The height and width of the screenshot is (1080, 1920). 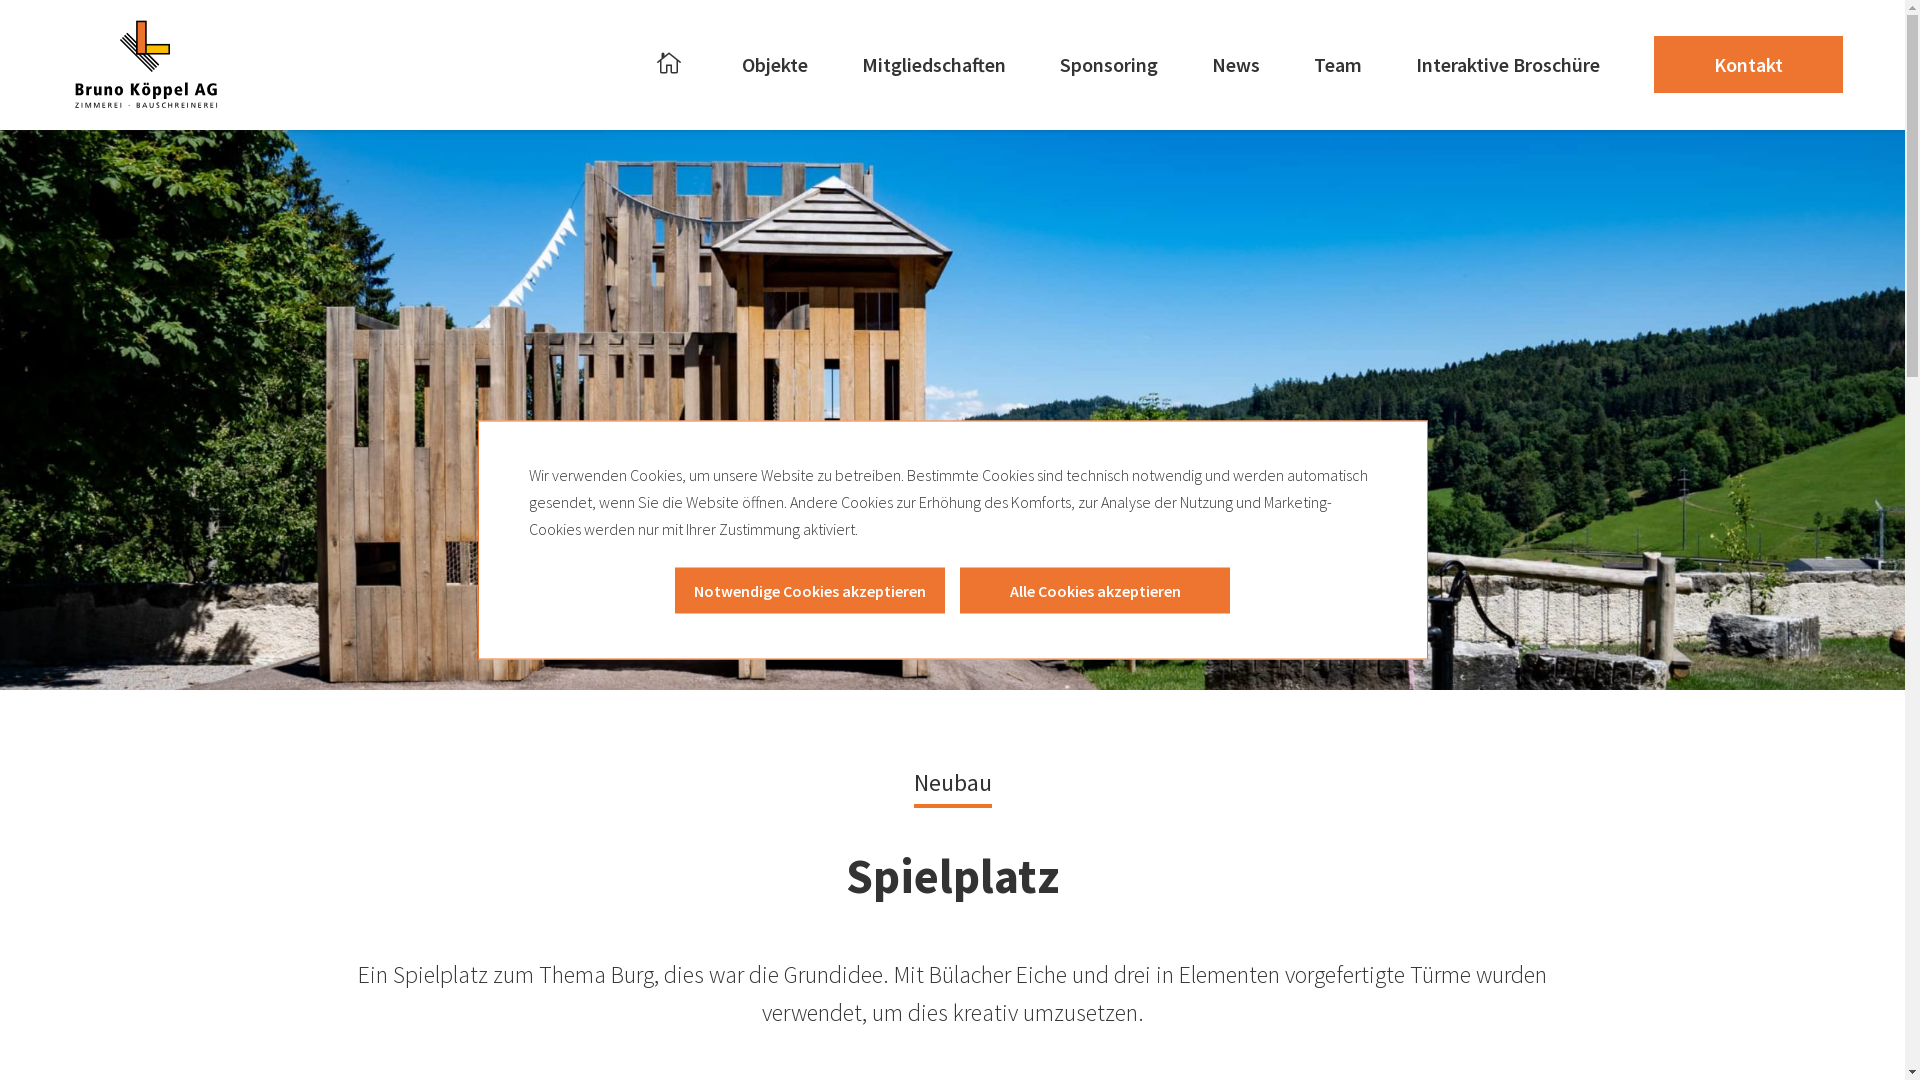 I want to click on Objekte, so click(x=775, y=65).